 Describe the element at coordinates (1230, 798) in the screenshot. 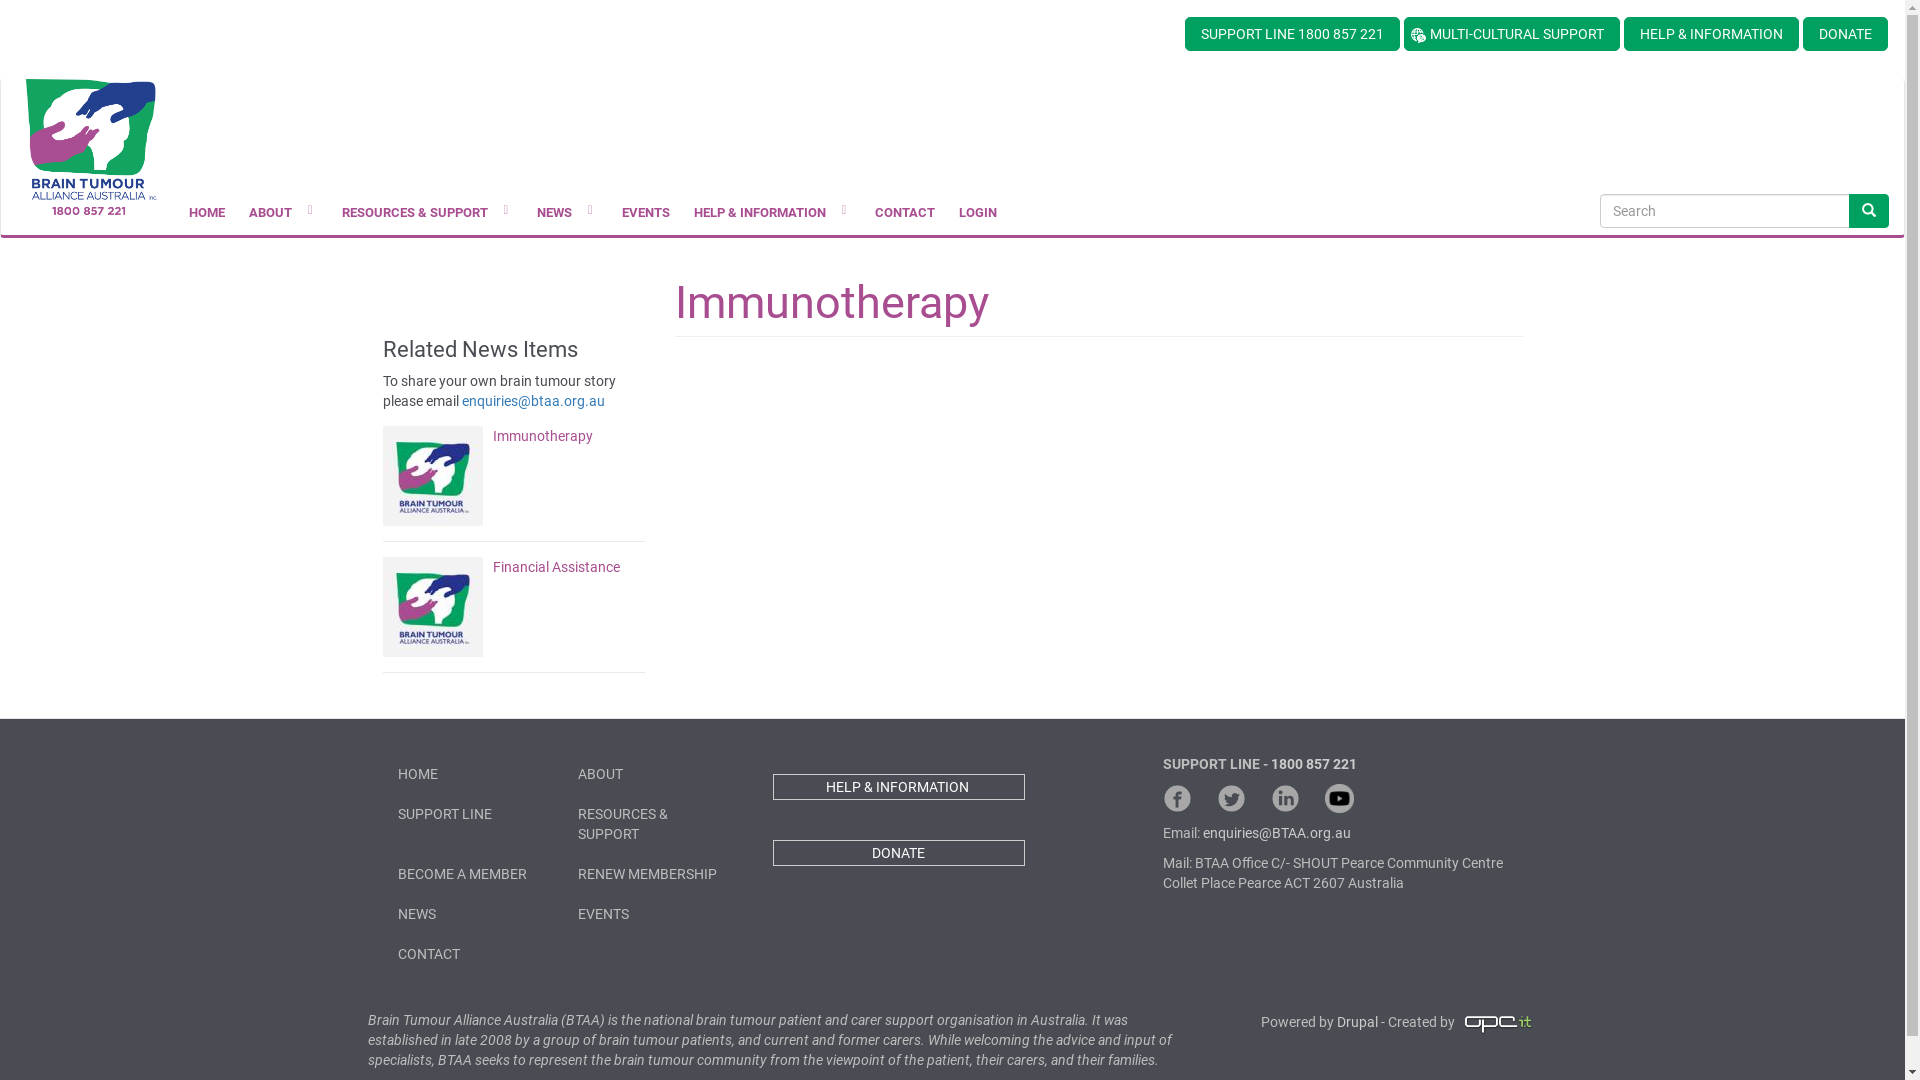

I see `Twitter` at that location.